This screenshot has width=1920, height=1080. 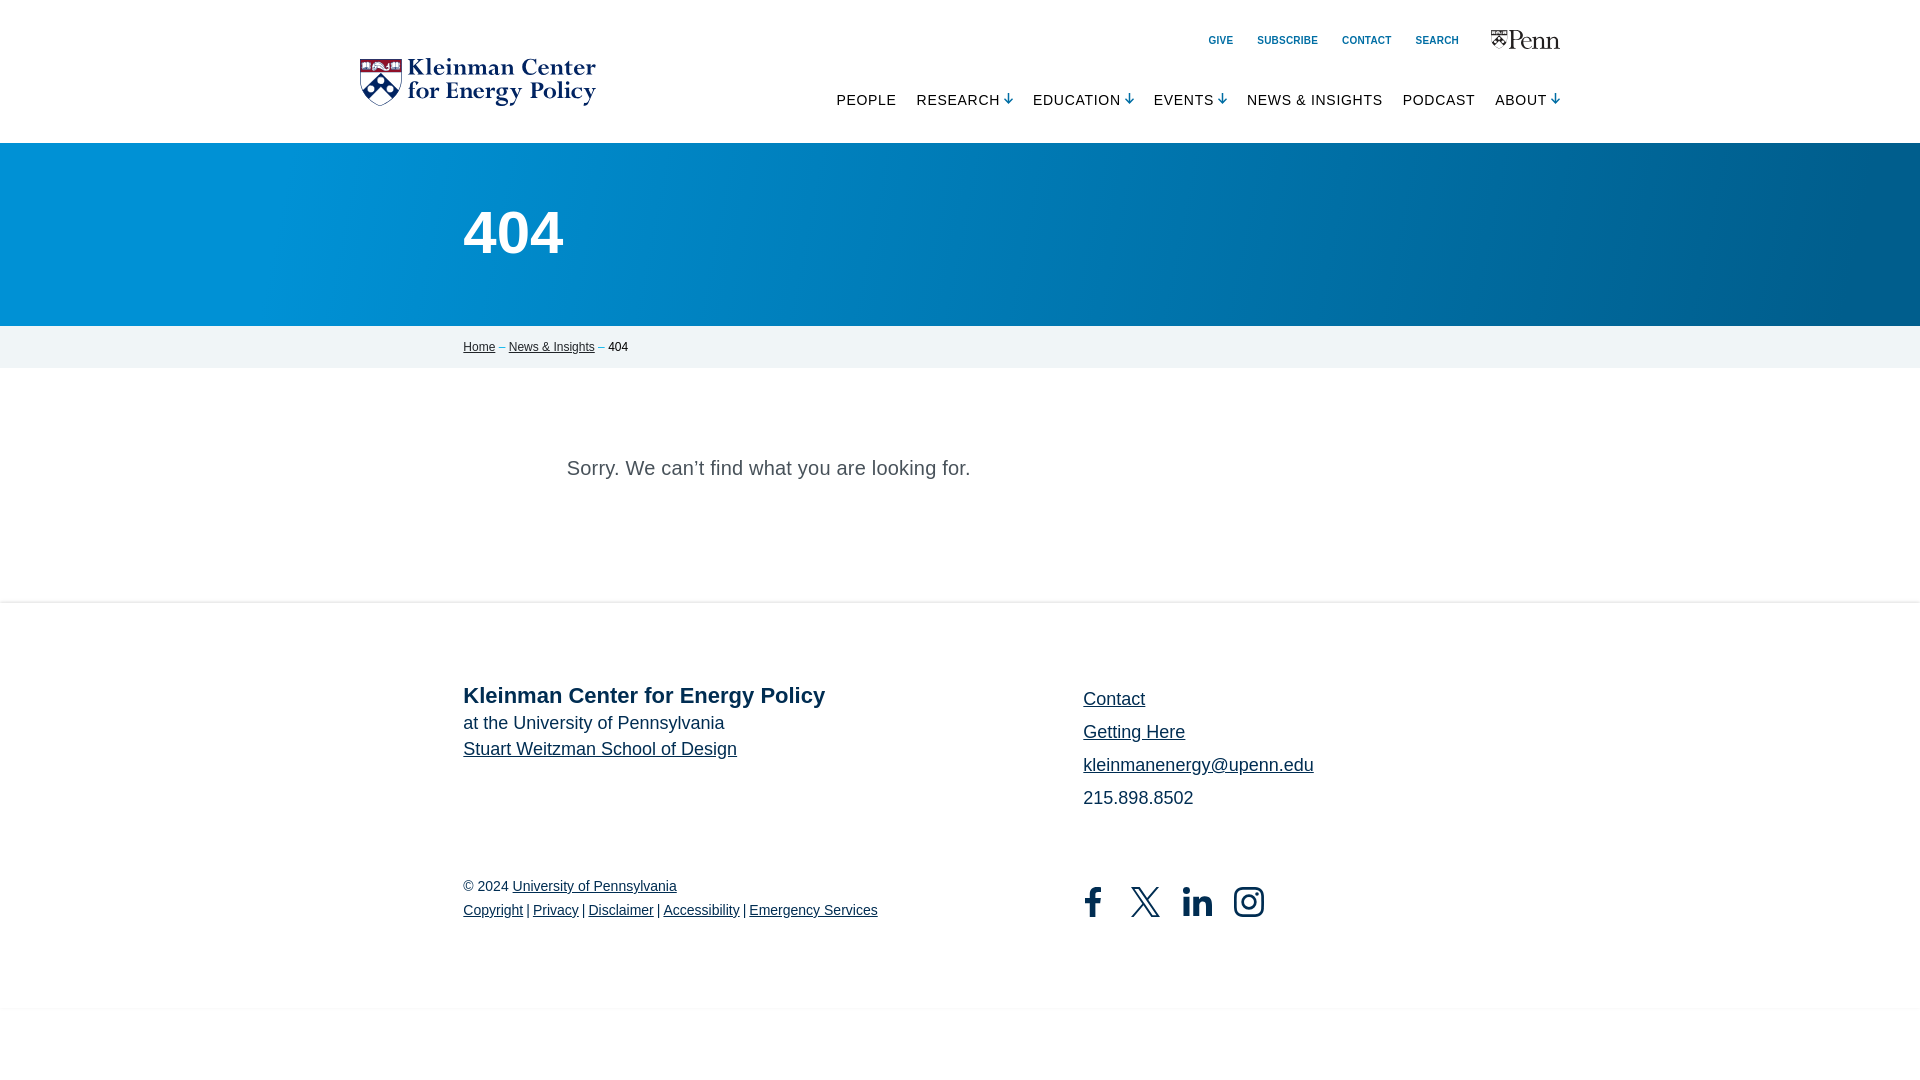 What do you see at coordinates (1287, 41) in the screenshot?
I see `SUBSCRIBE` at bounding box center [1287, 41].